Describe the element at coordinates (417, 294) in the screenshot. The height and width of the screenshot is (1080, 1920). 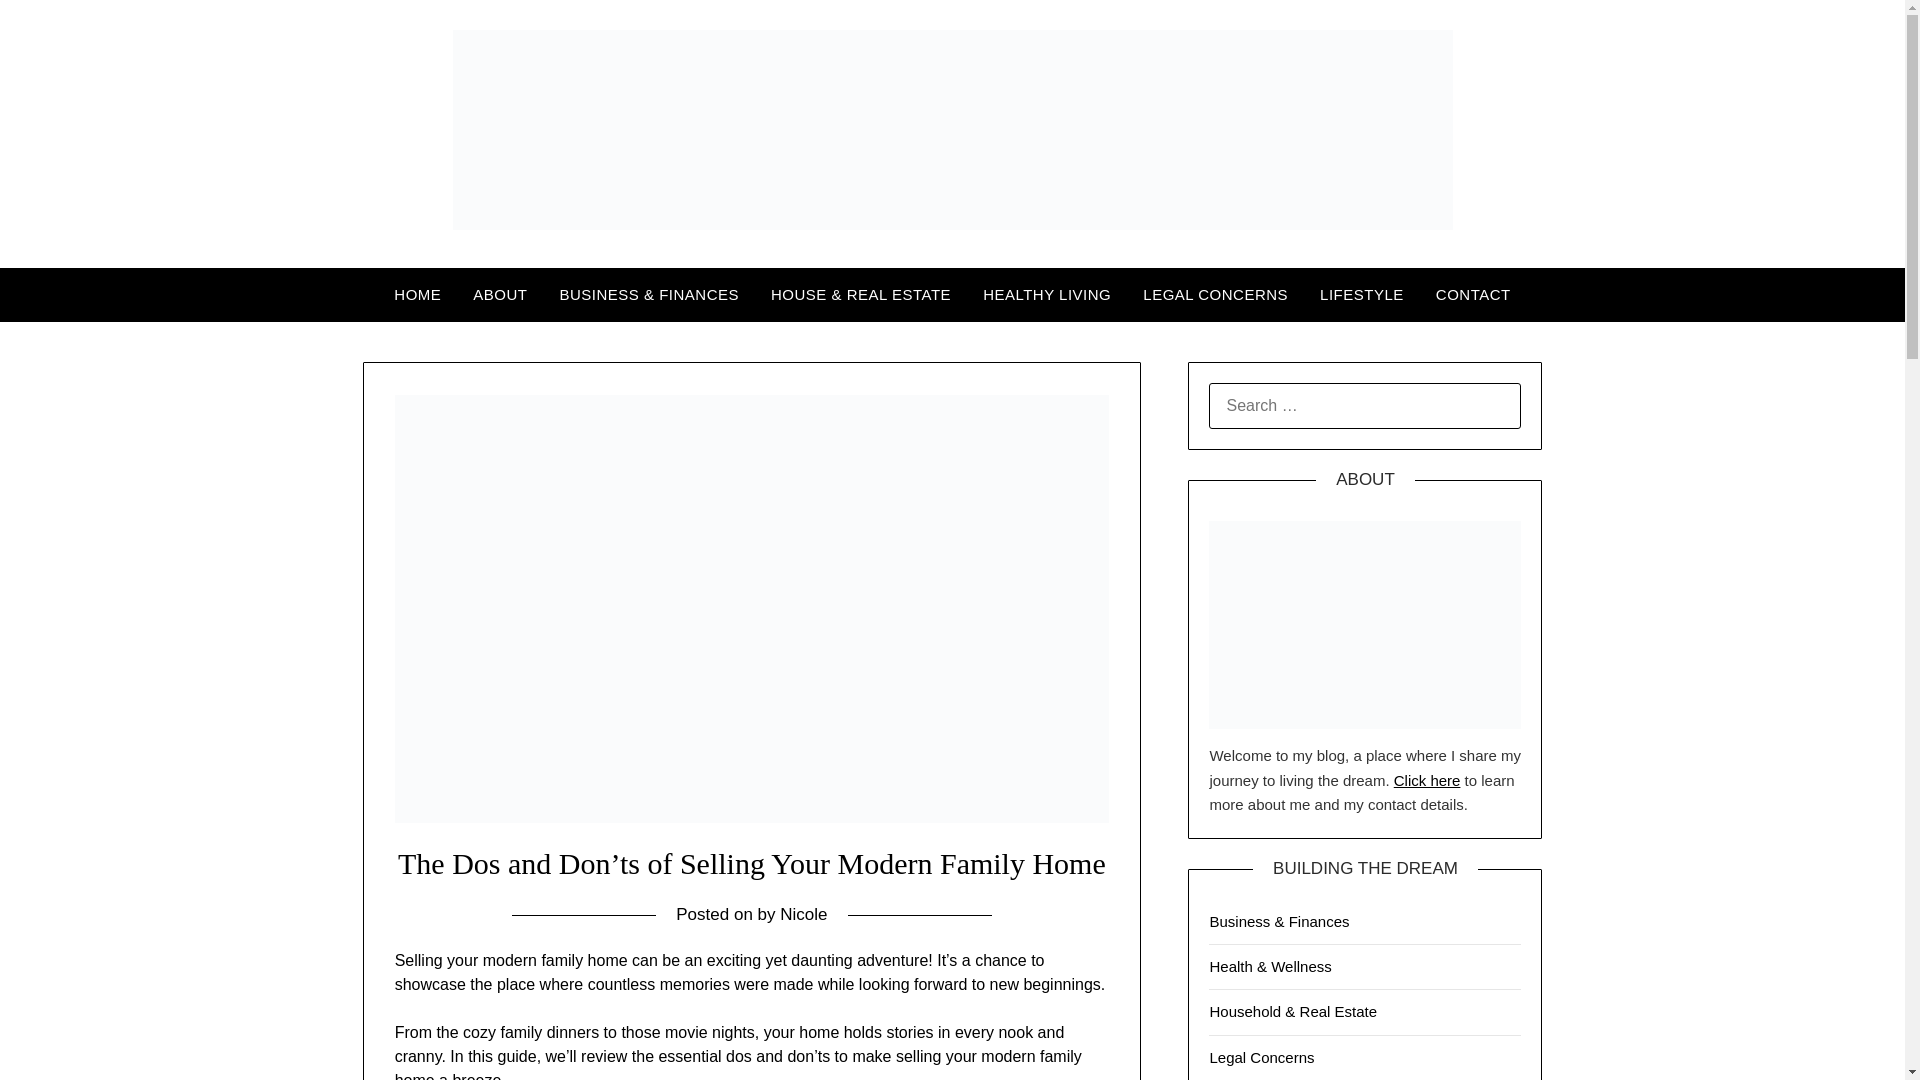
I see `HOME` at that location.